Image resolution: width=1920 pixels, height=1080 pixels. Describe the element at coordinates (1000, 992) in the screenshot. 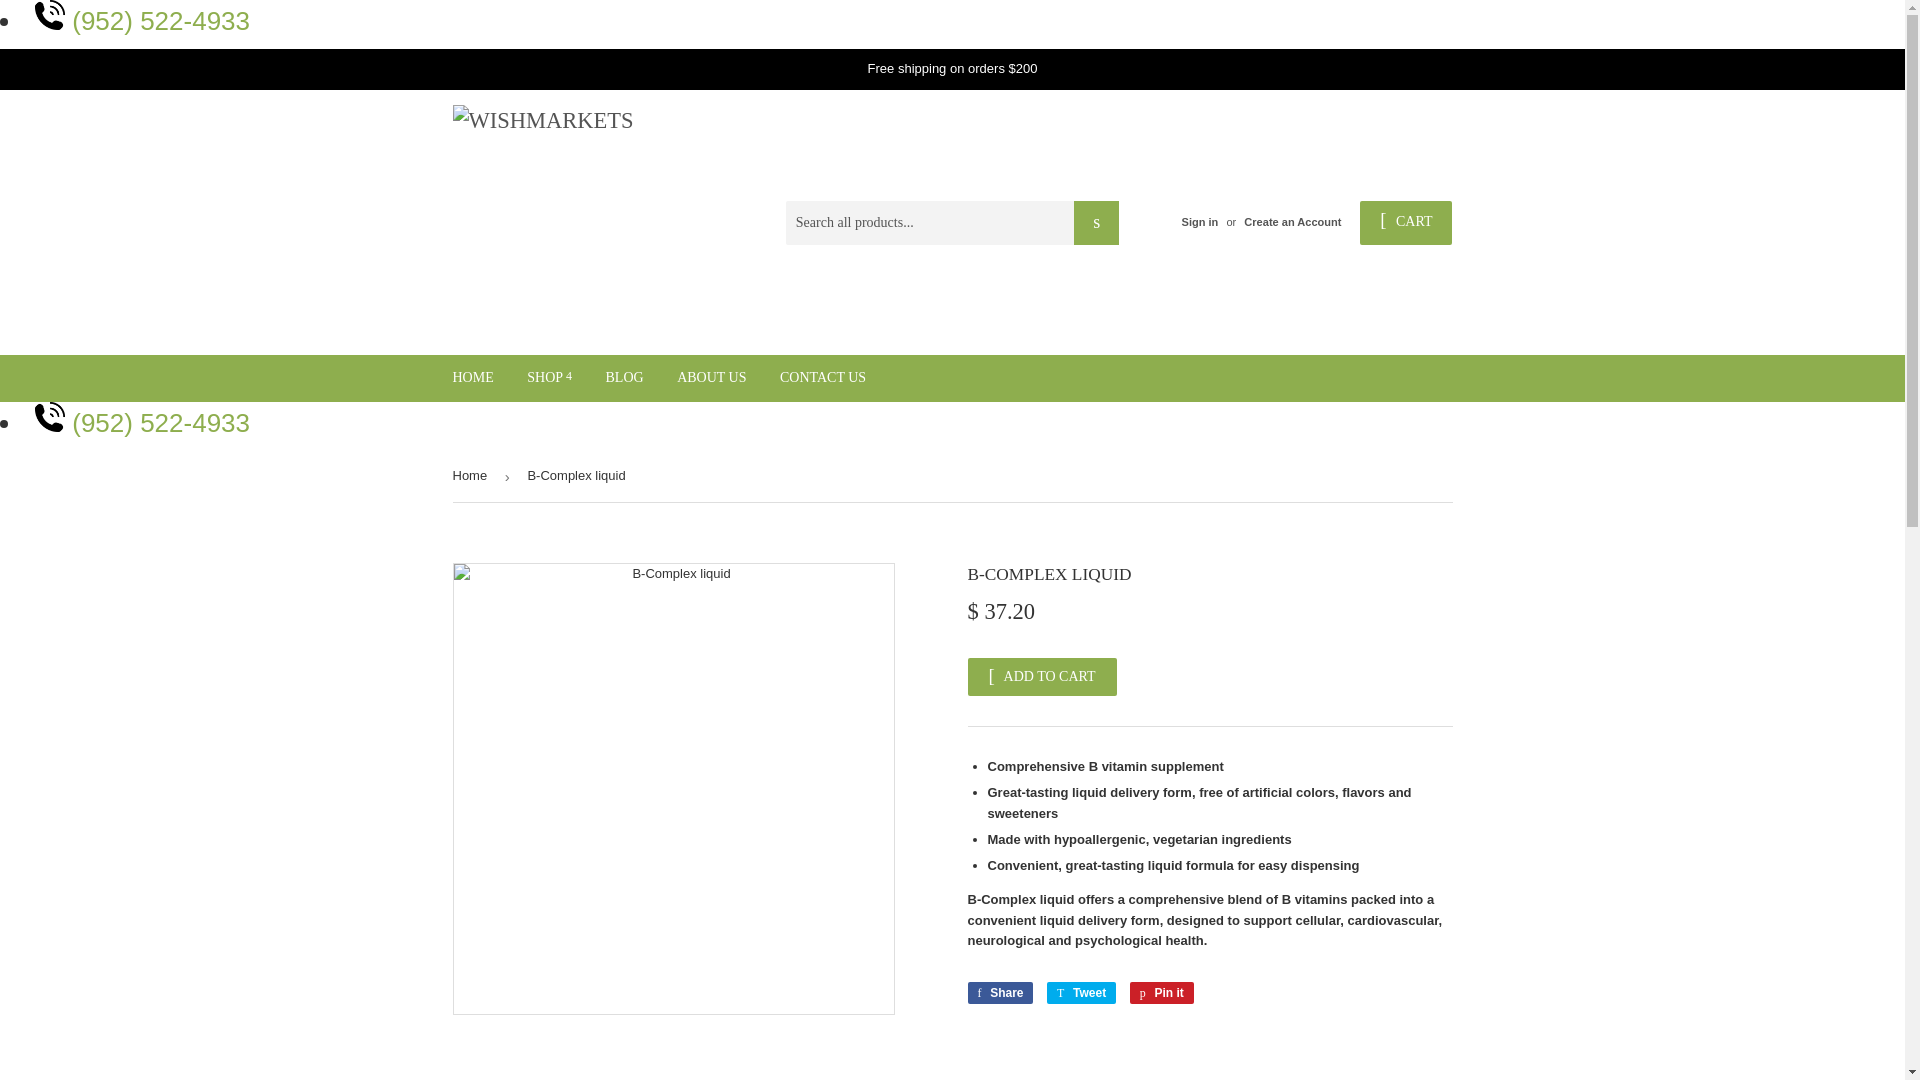

I see `Share on Facebook` at that location.